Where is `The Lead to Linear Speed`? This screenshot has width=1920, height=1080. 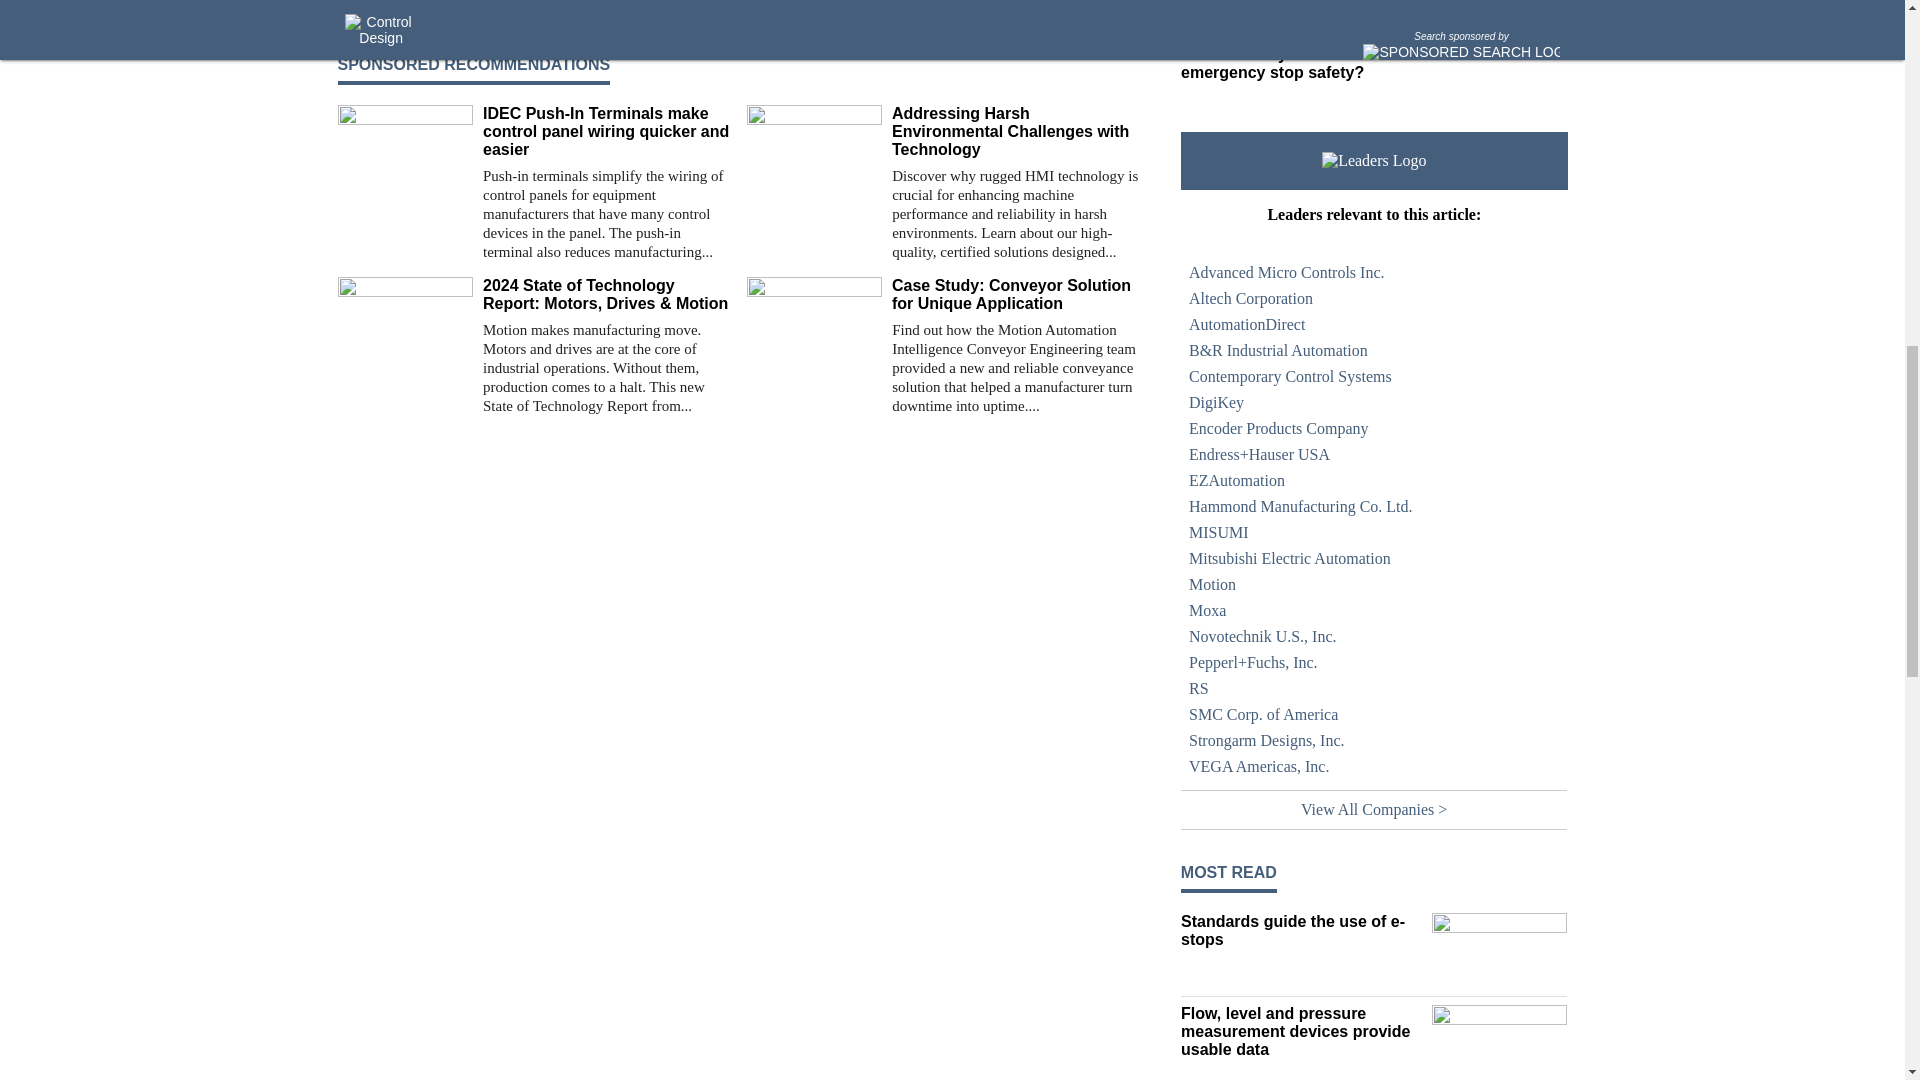 The Lead to Linear Speed is located at coordinates (943, 12).